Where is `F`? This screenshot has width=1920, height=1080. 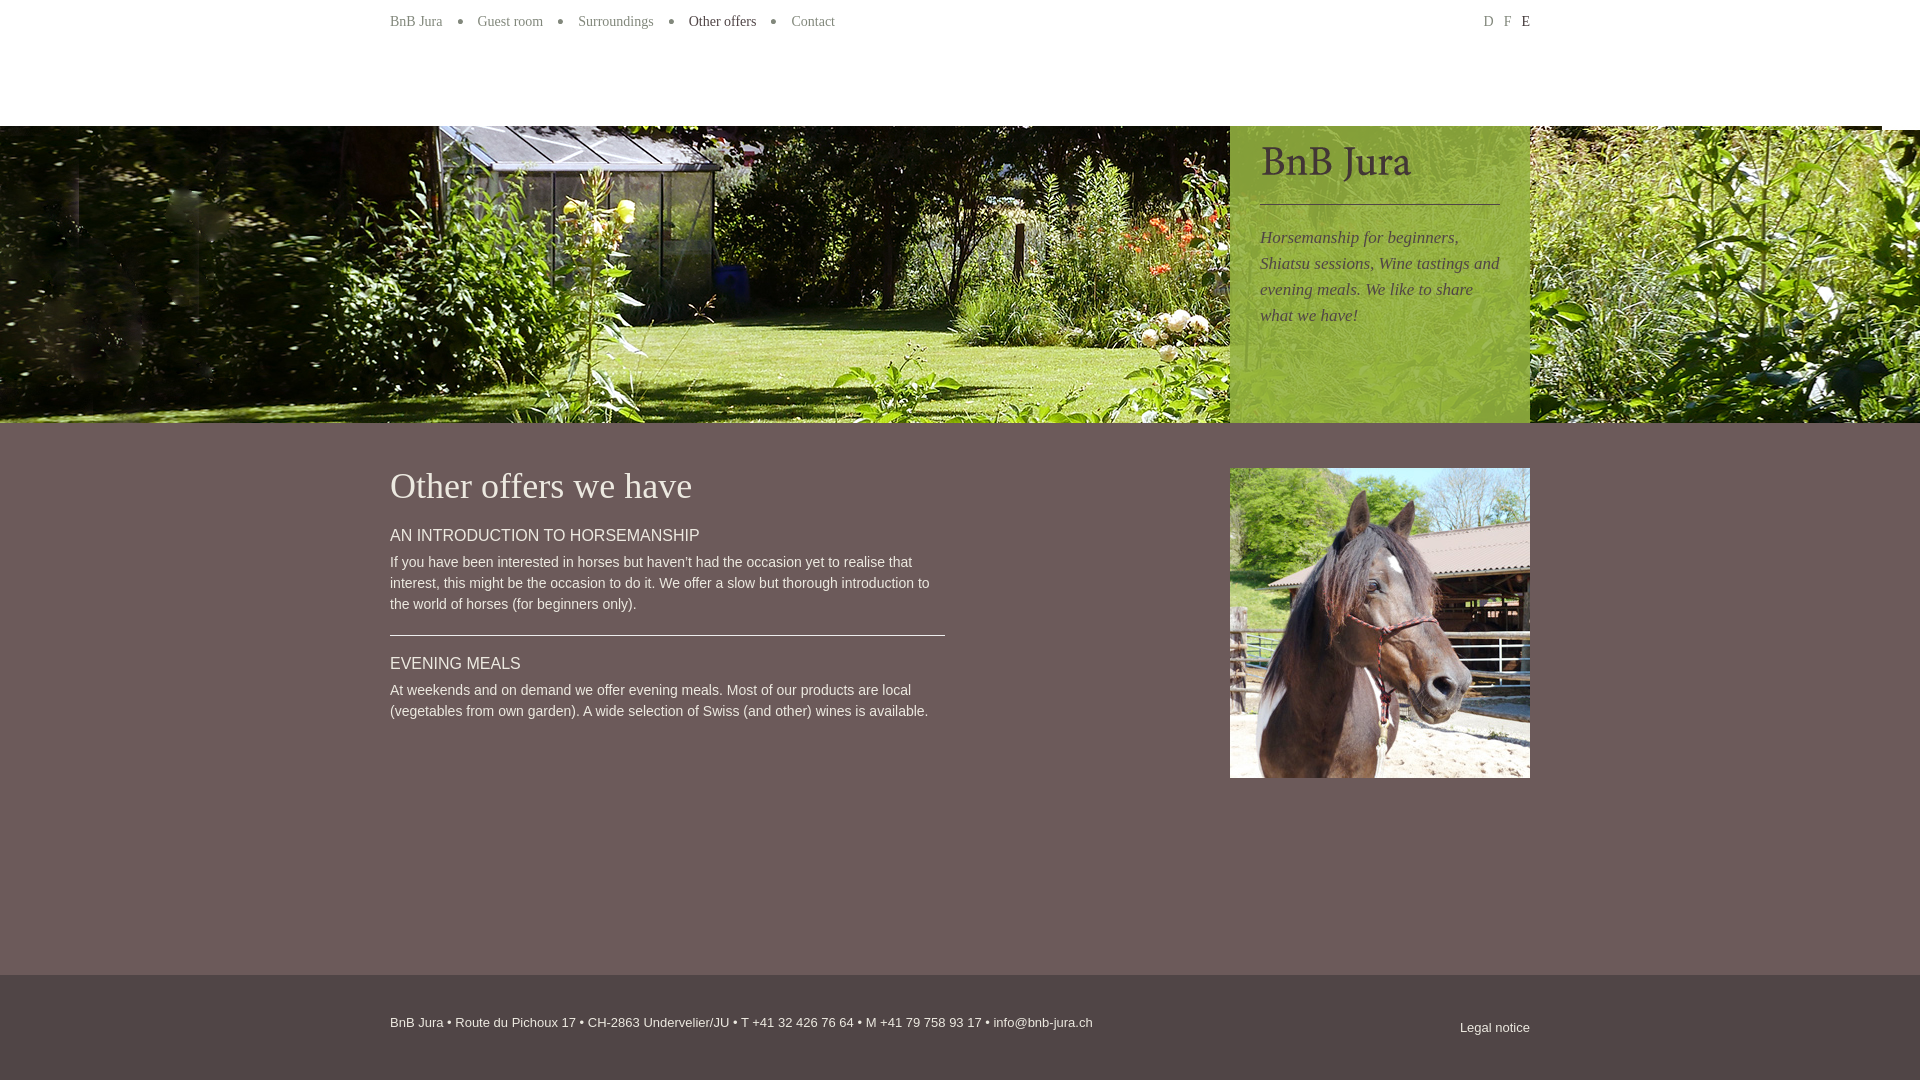 F is located at coordinates (1506, 22).